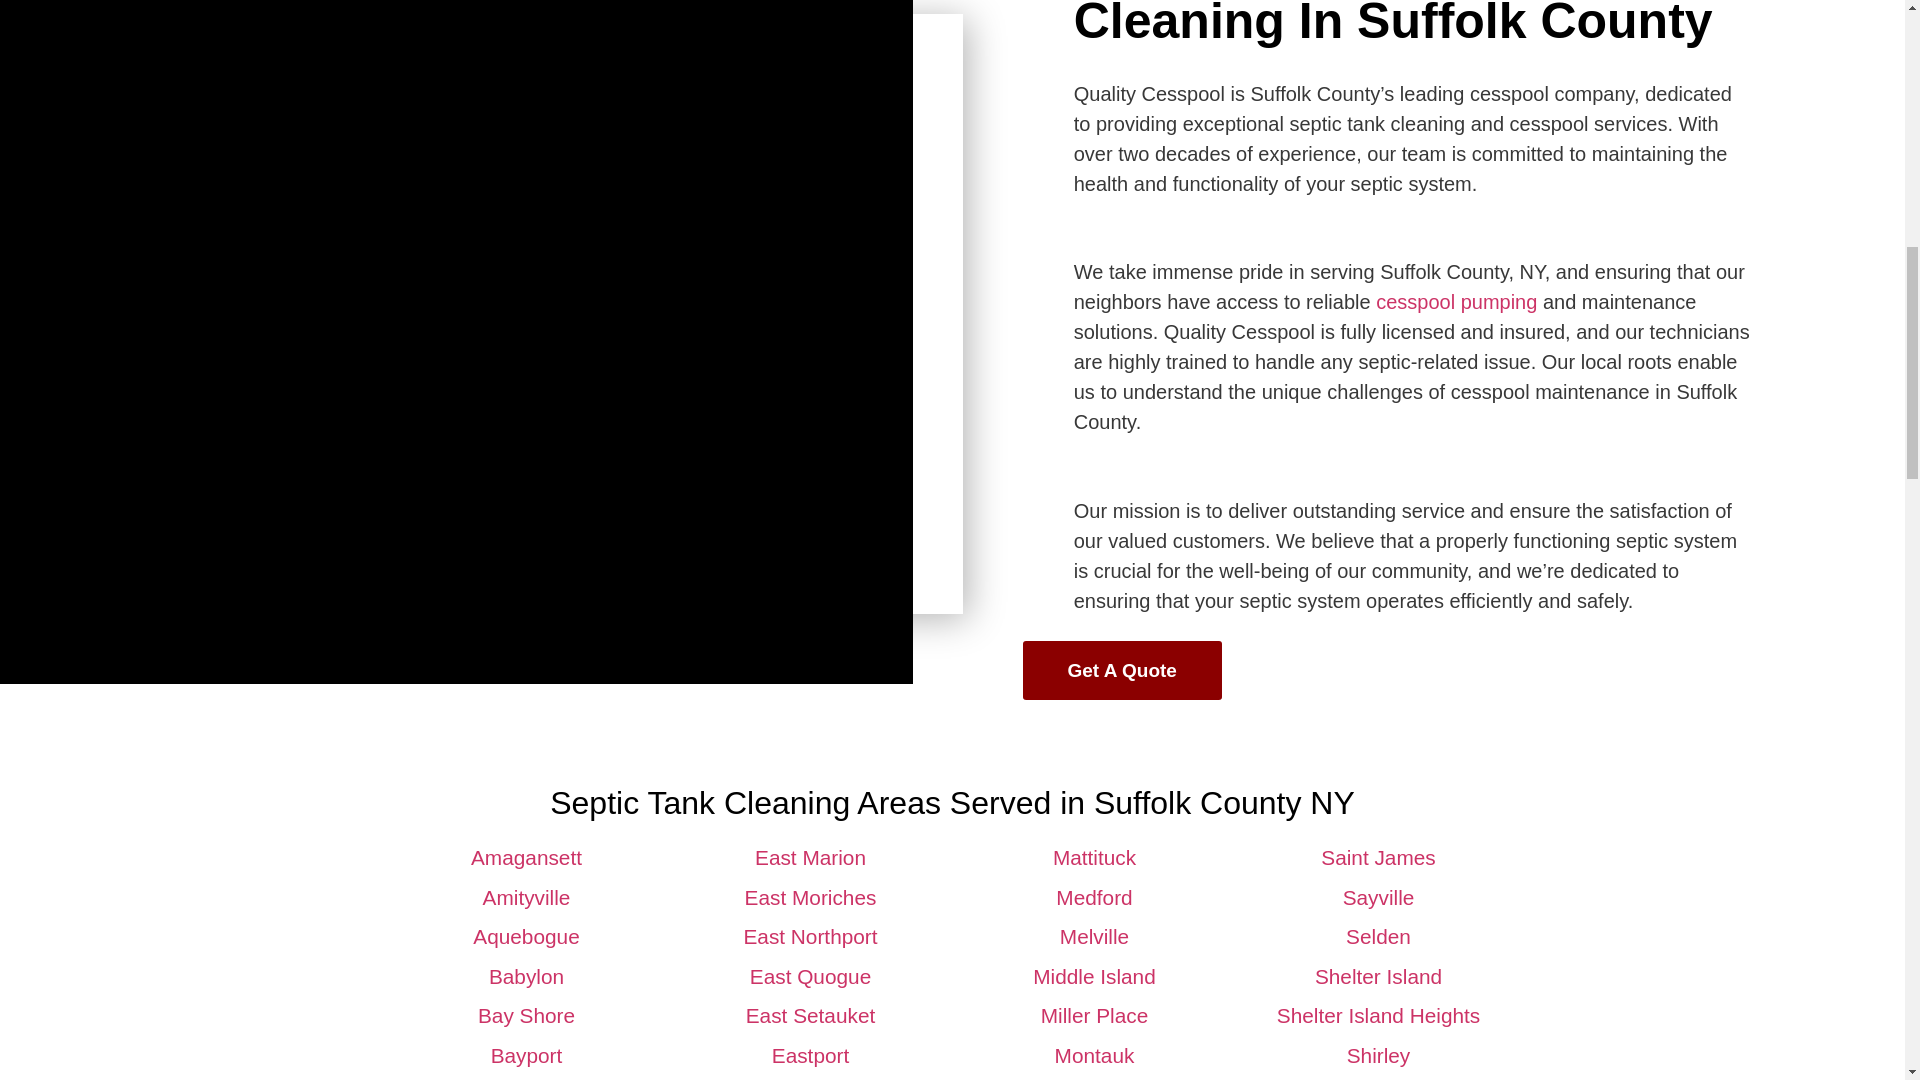 The height and width of the screenshot is (1080, 1920). What do you see at coordinates (526, 936) in the screenshot?
I see `Aquebogue` at bounding box center [526, 936].